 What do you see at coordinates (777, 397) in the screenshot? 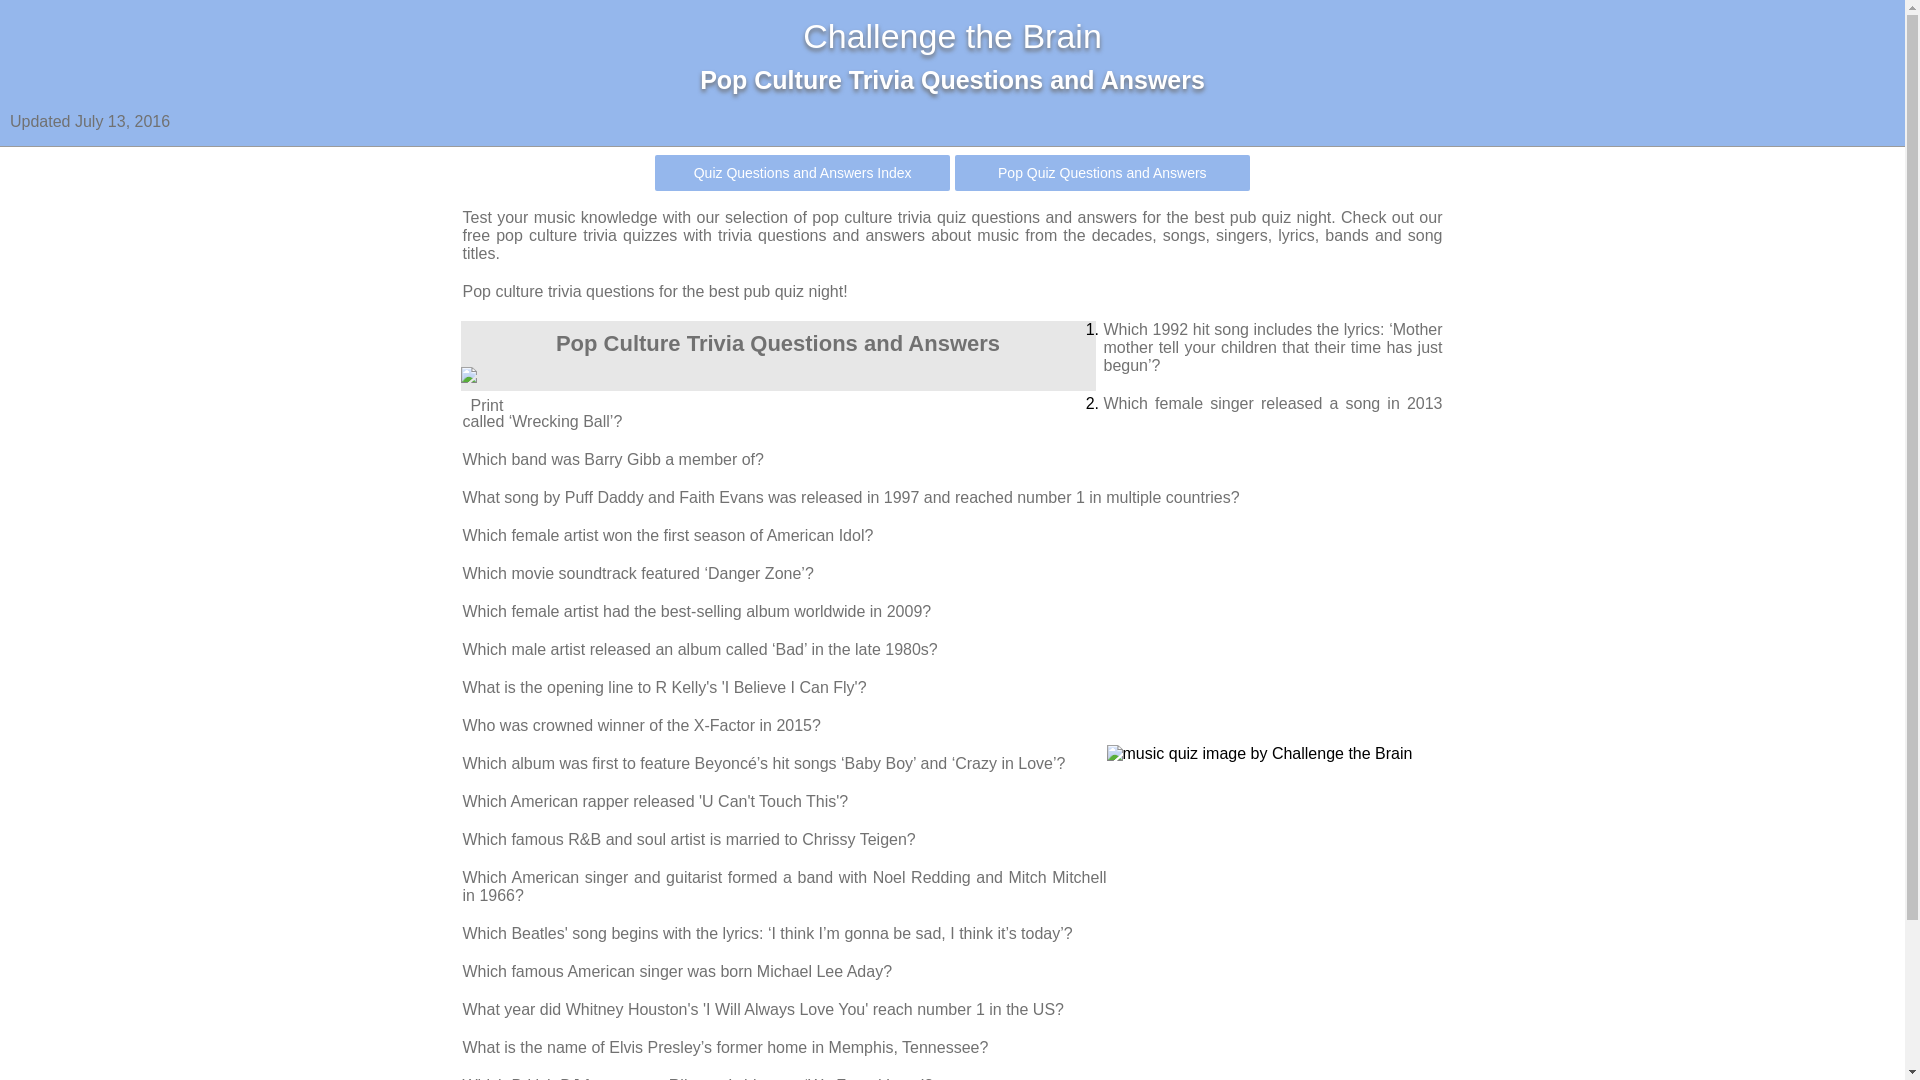
I see `Print` at bounding box center [777, 397].